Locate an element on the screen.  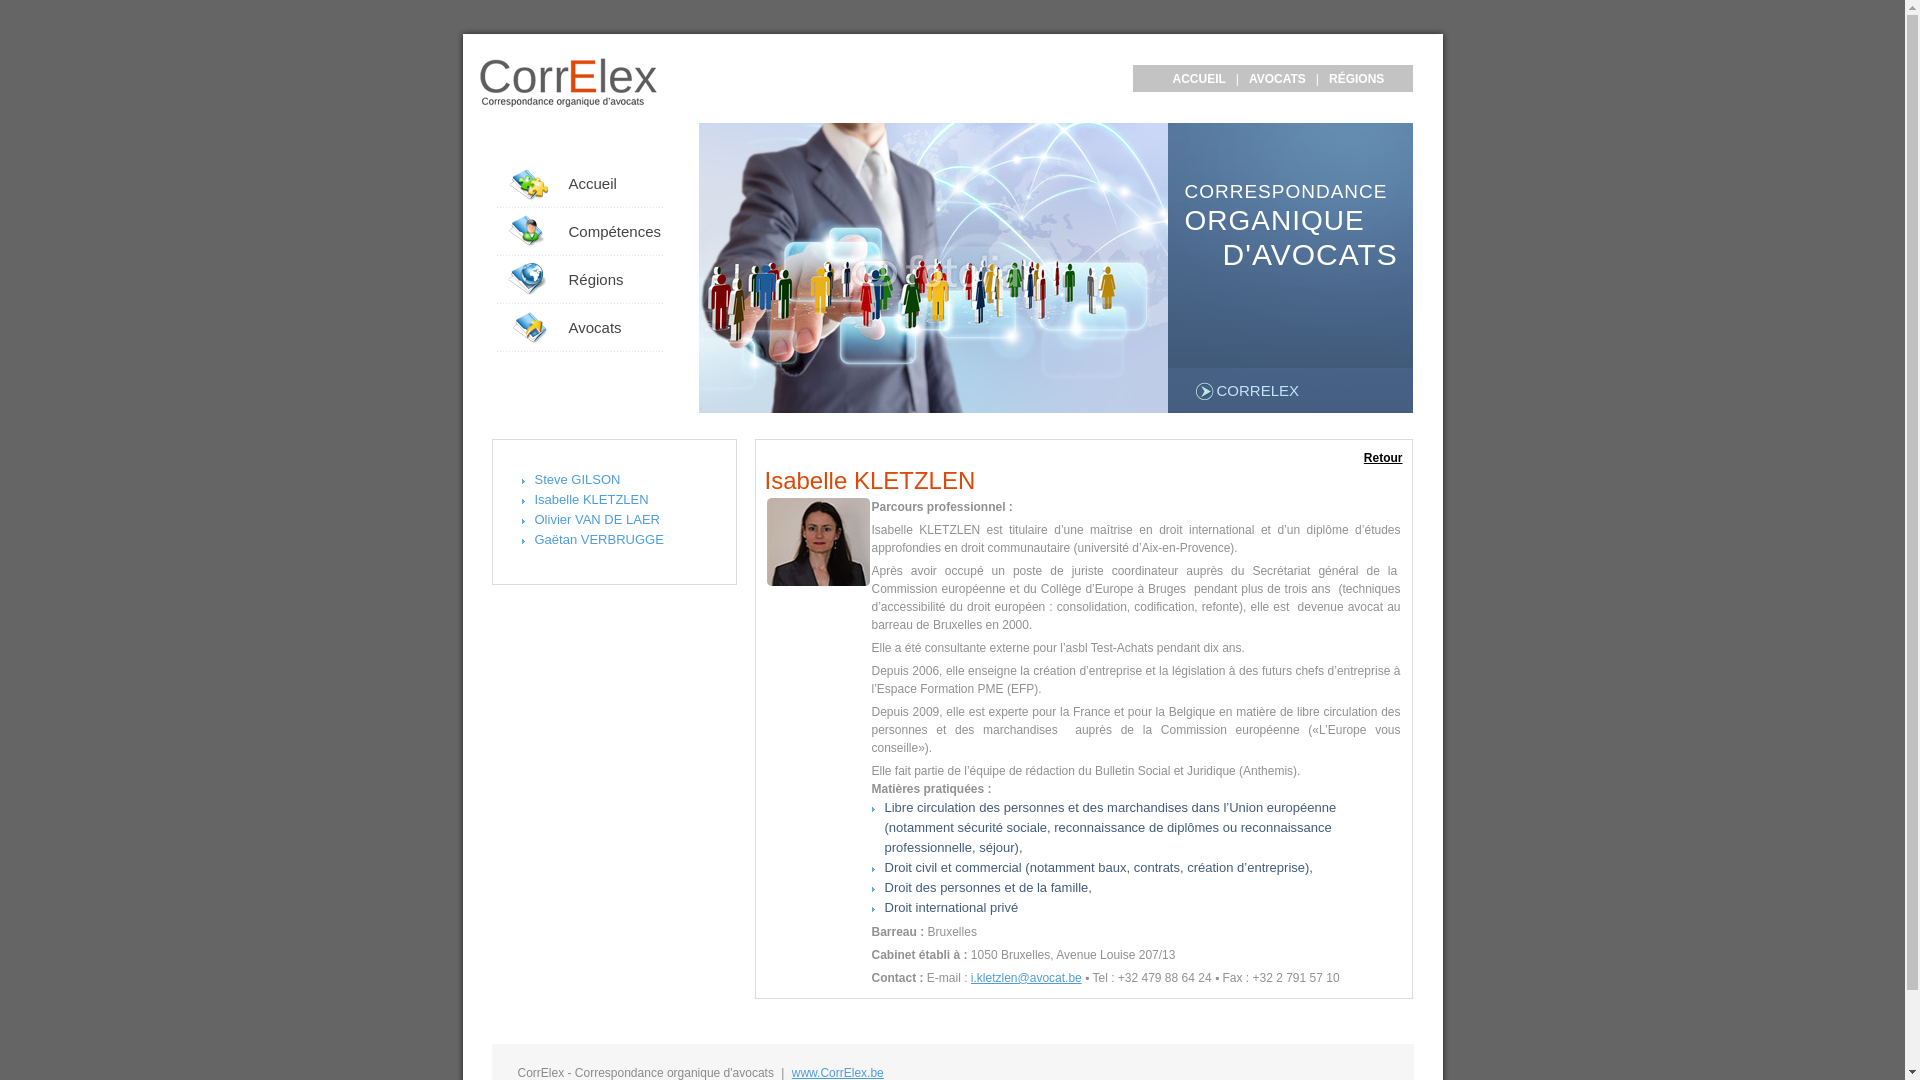
ACCUEIL is located at coordinates (1198, 79).